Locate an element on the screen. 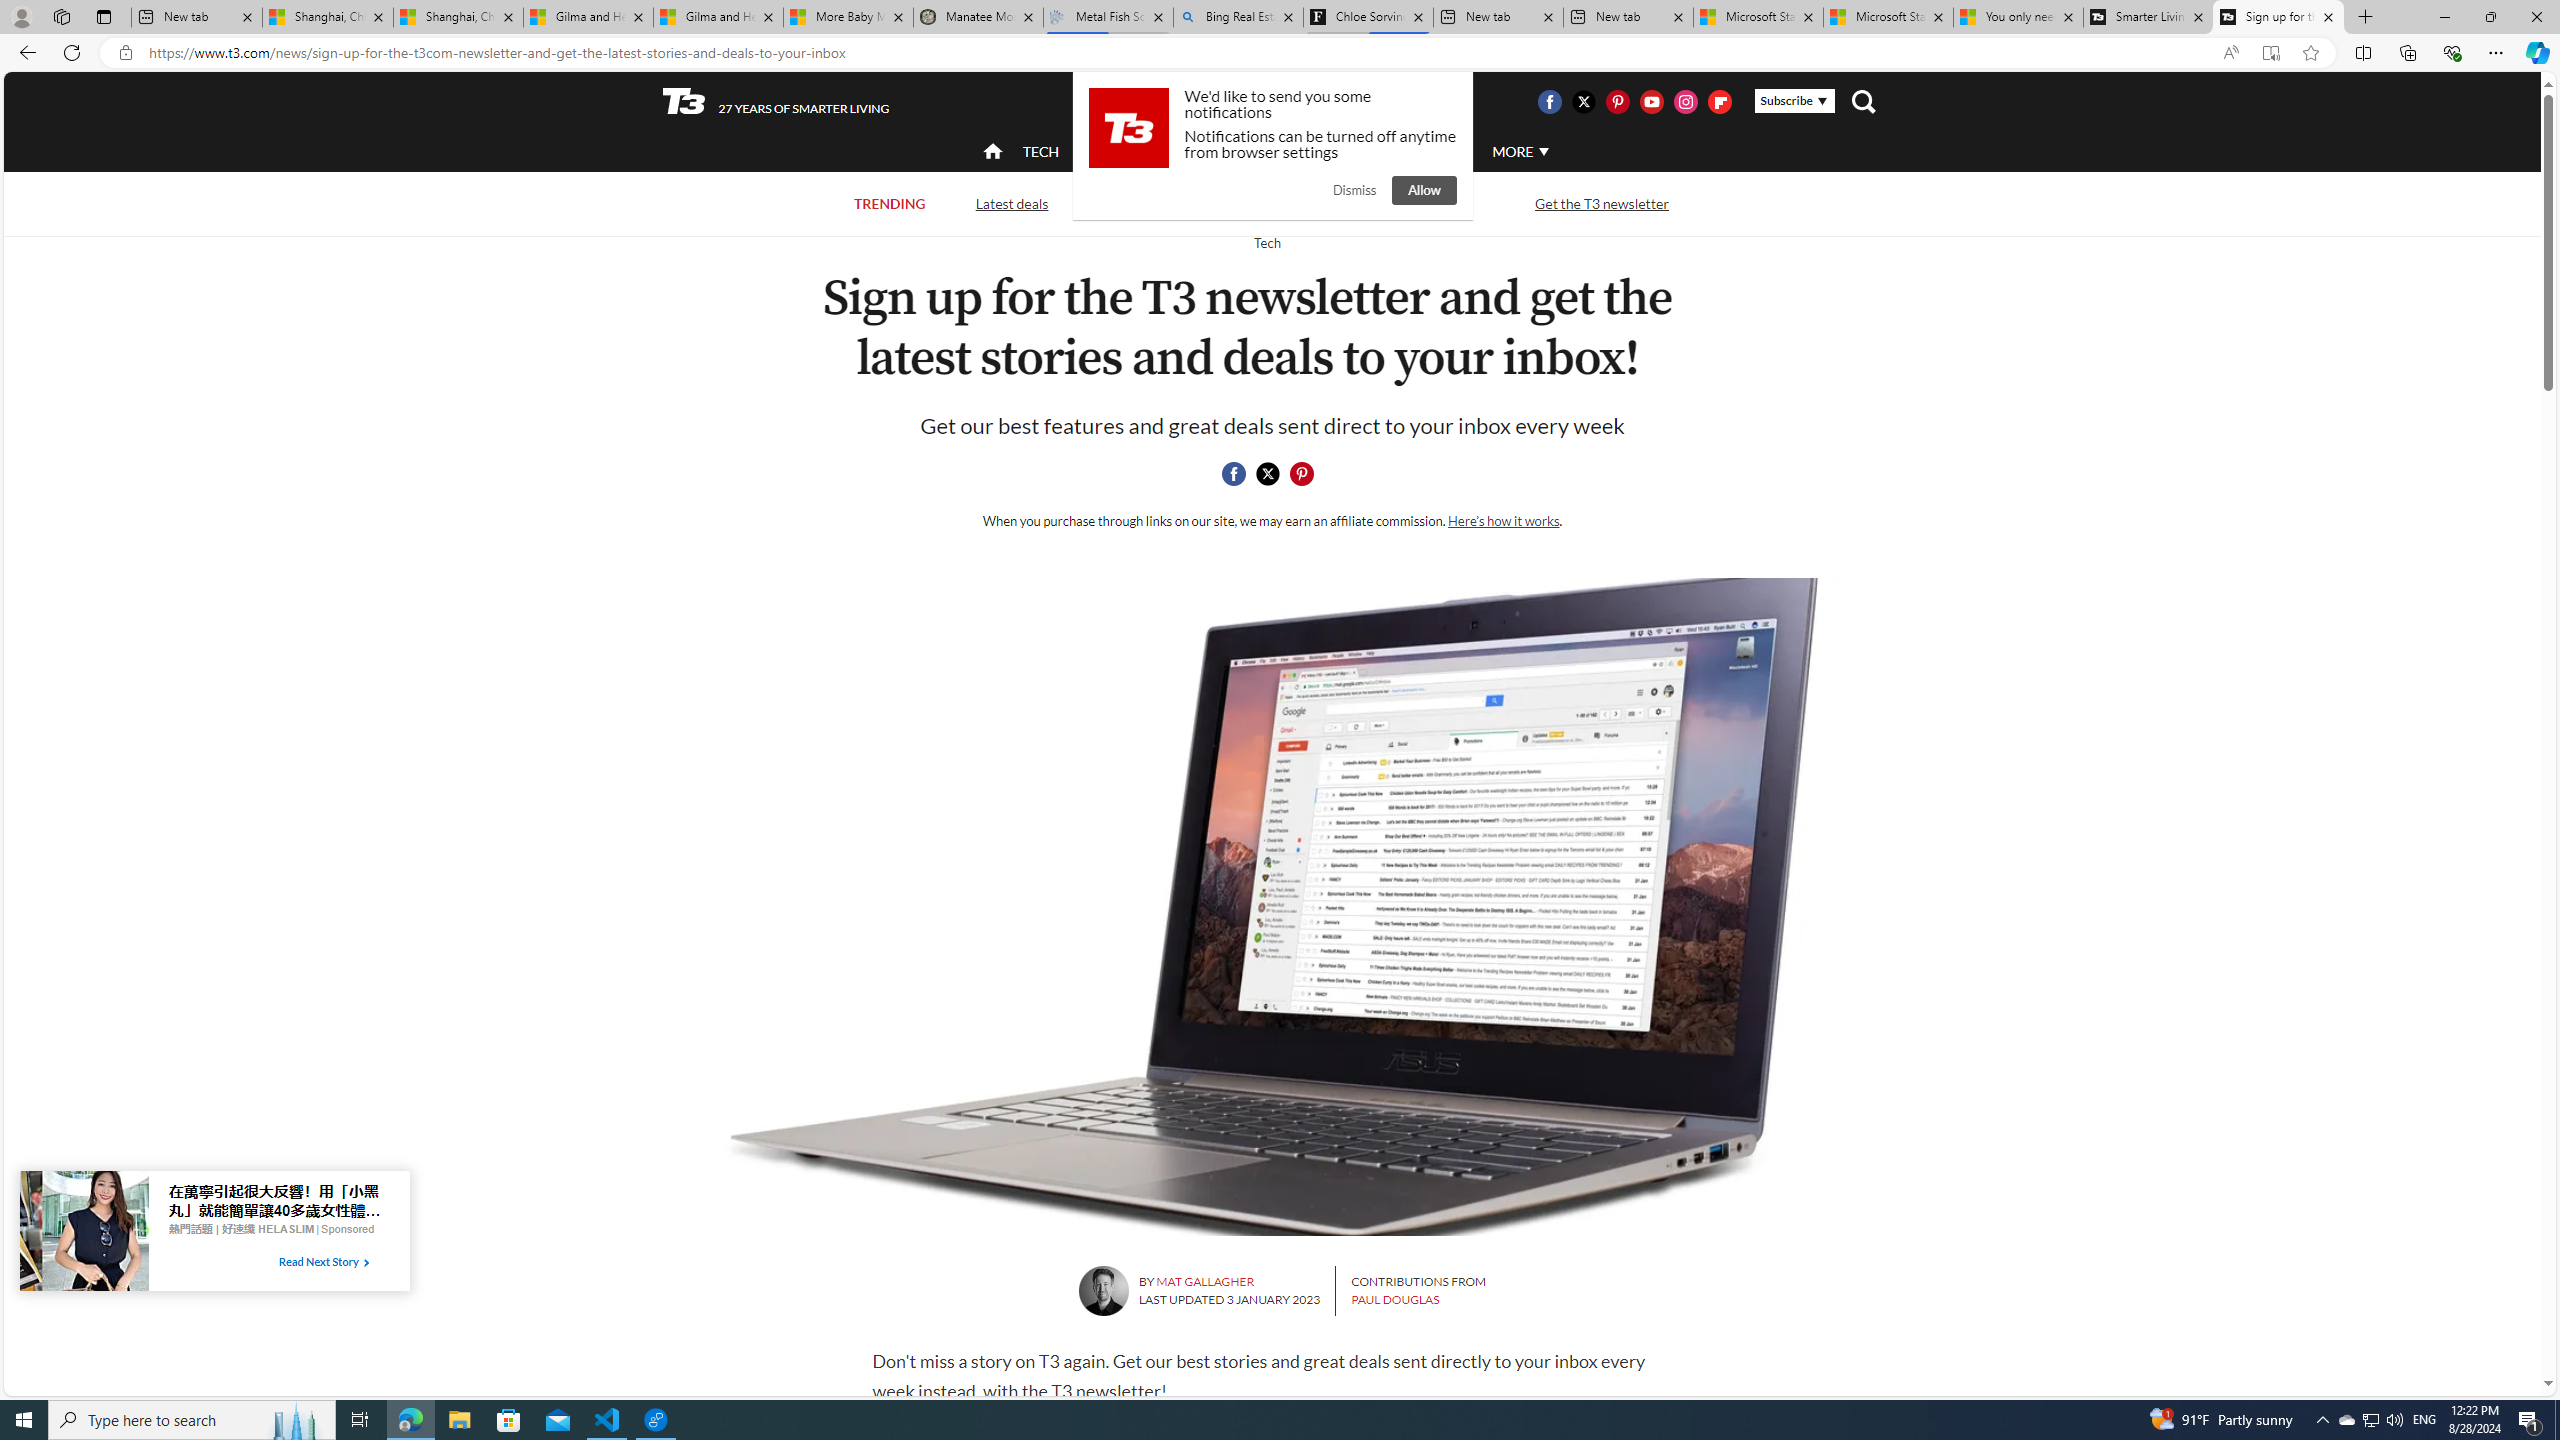 The image size is (2560, 1440). Visit us on Facebook is located at coordinates (1548, 101).